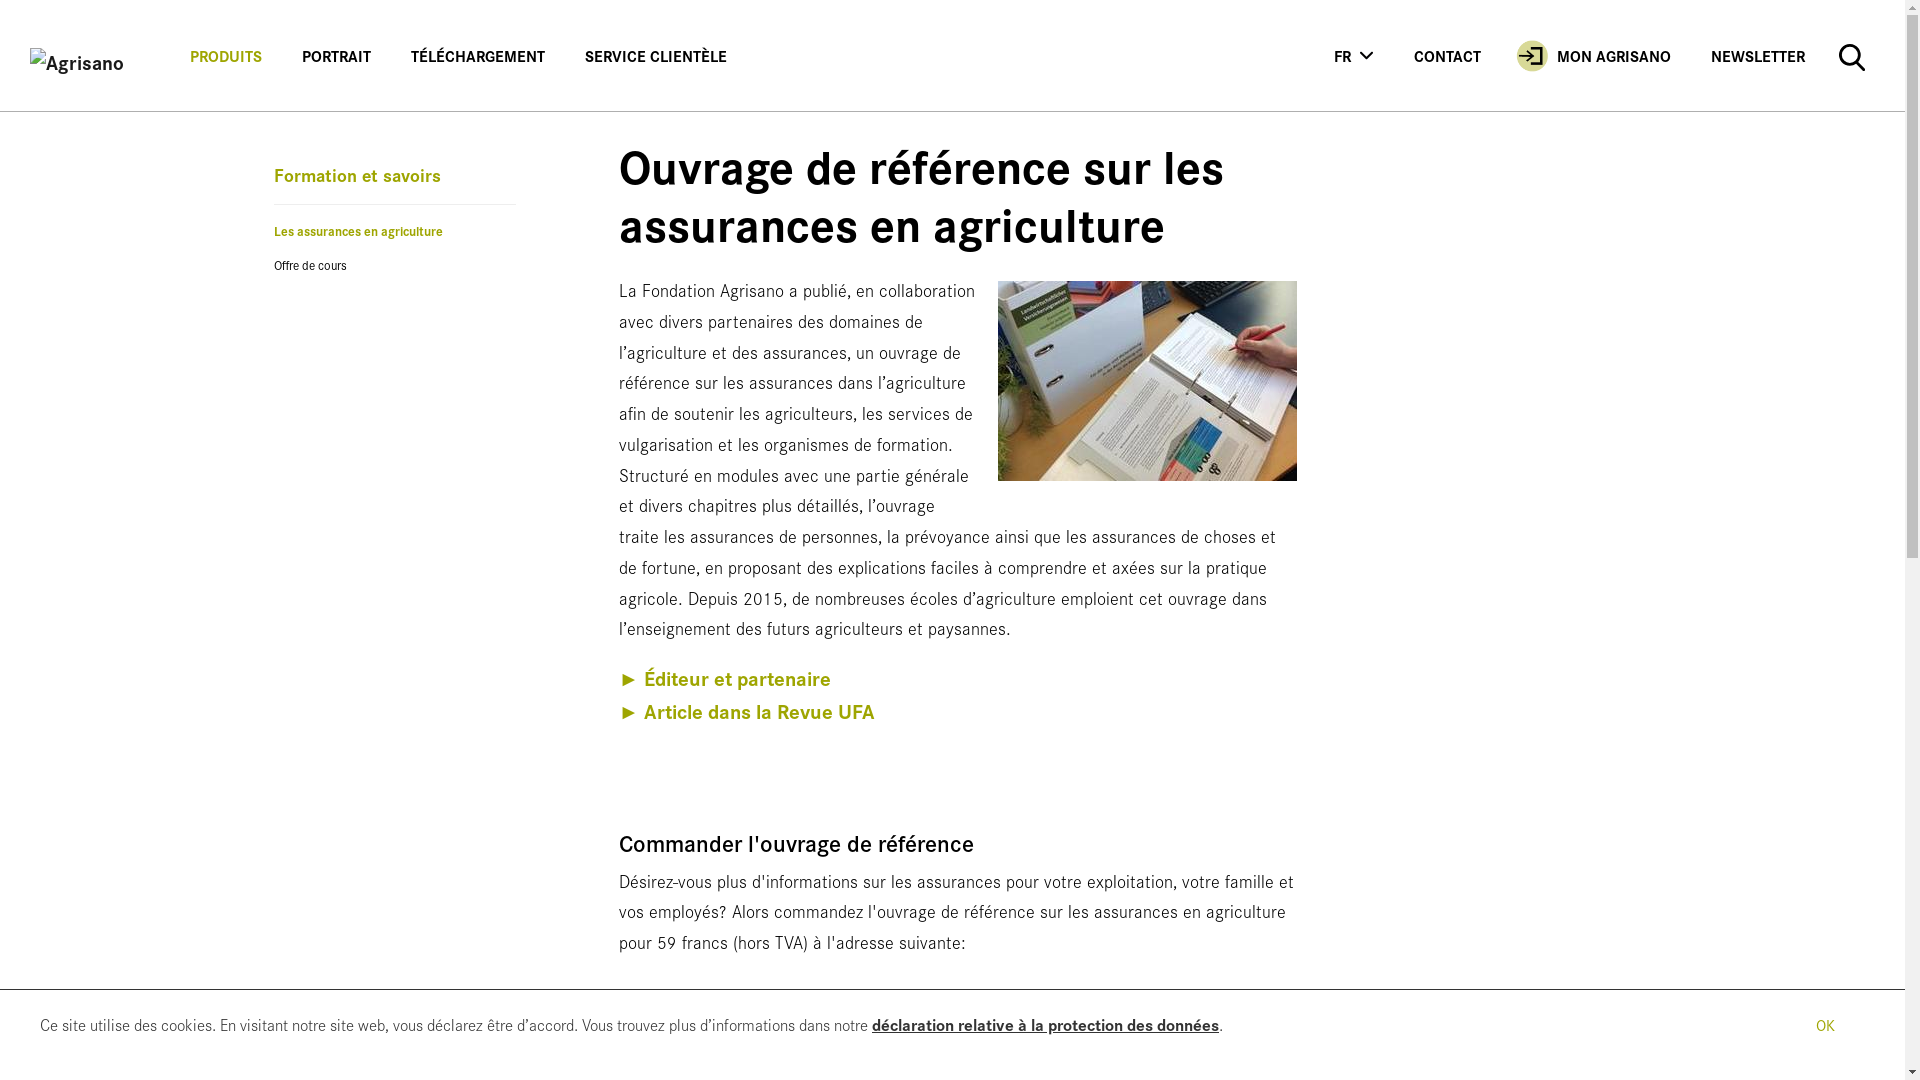  What do you see at coordinates (1448, 55) in the screenshot?
I see `CONTACT` at bounding box center [1448, 55].